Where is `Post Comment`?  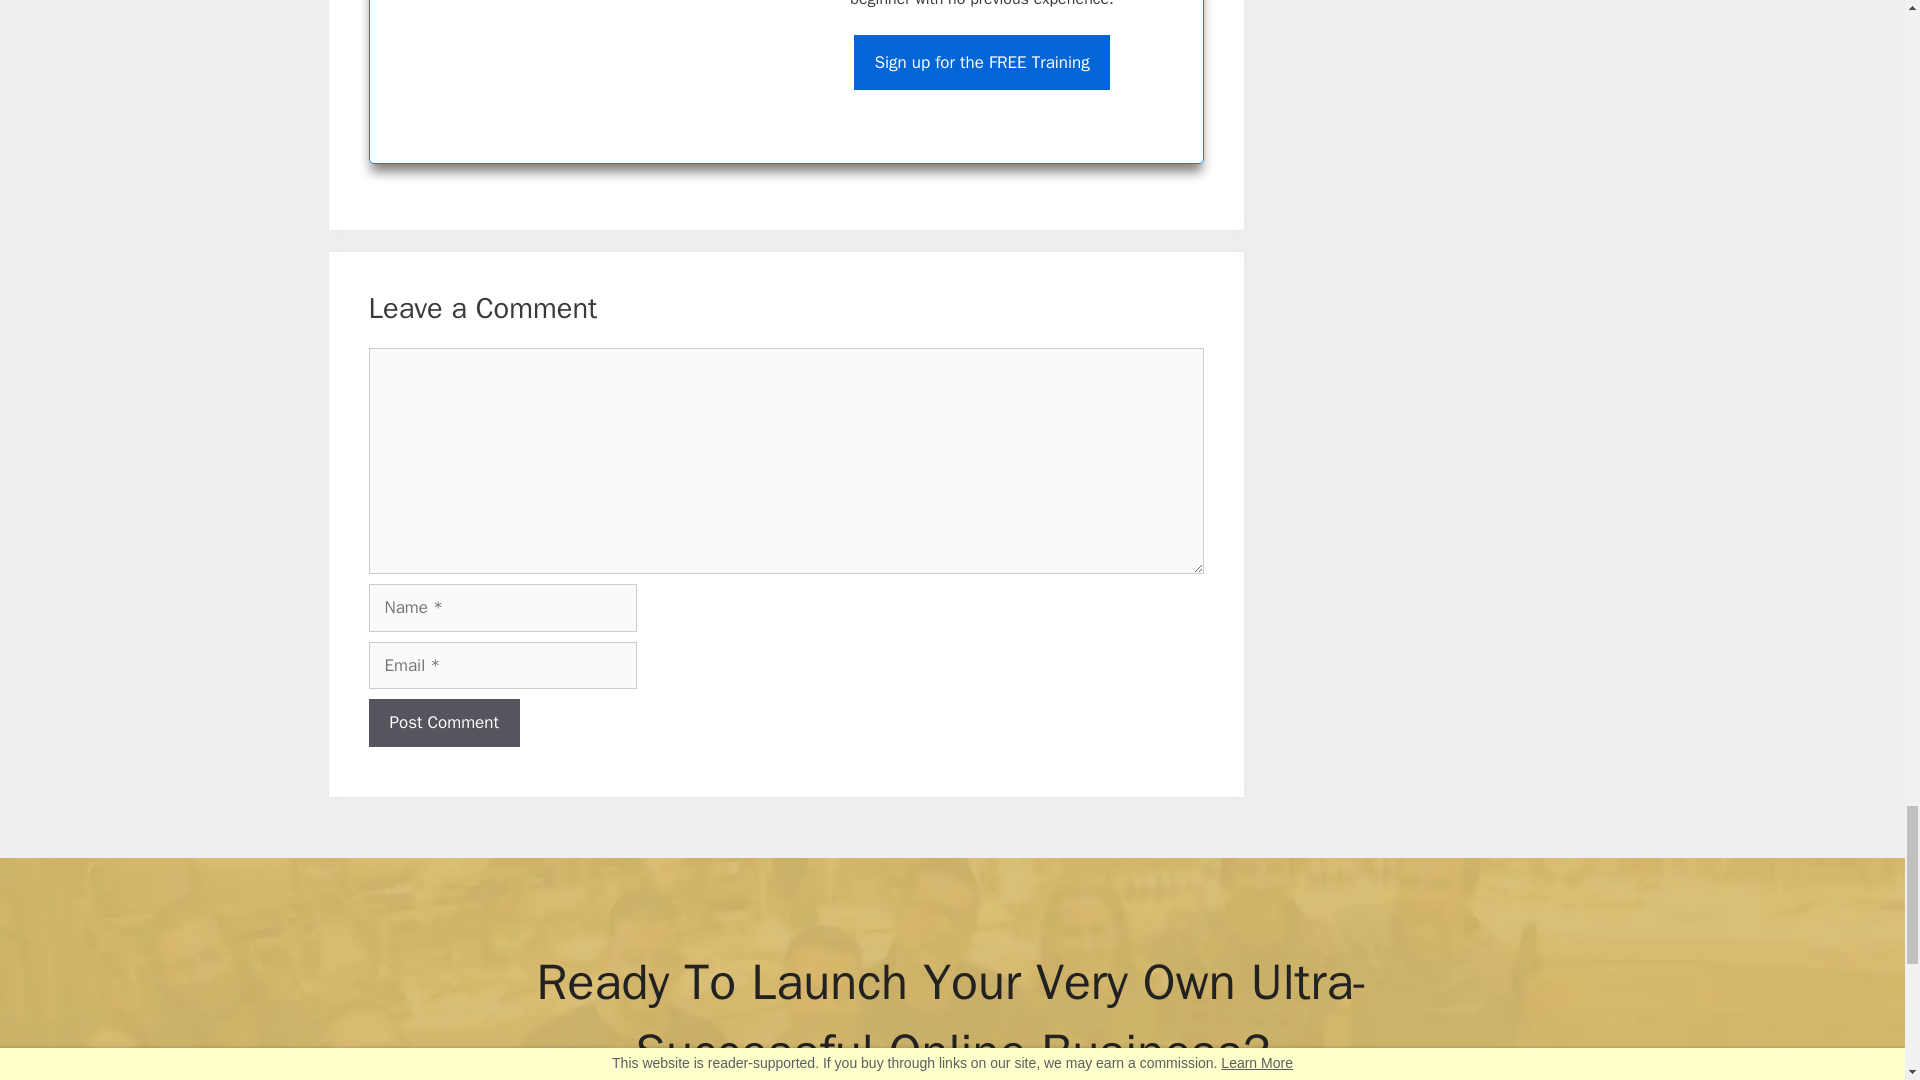
Post Comment is located at coordinates (443, 722).